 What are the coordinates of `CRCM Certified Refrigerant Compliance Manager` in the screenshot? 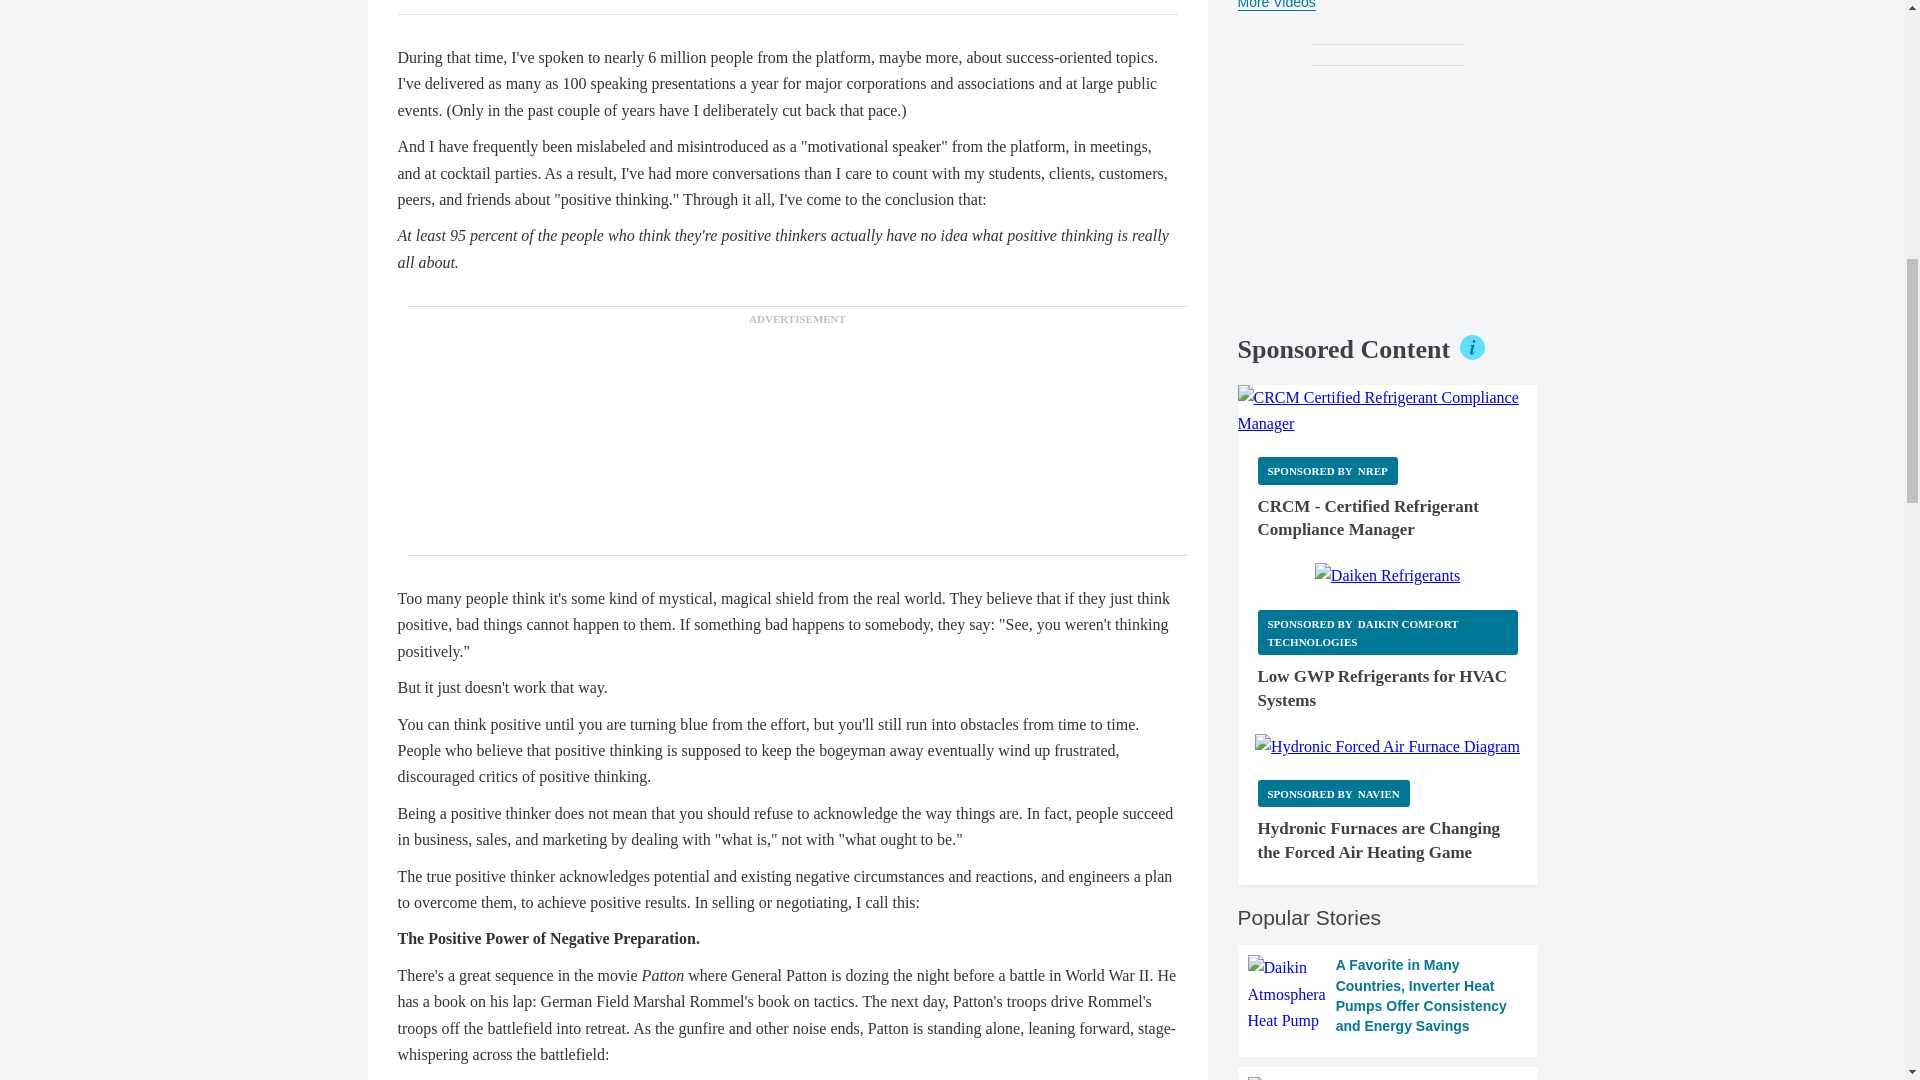 It's located at (1388, 411).